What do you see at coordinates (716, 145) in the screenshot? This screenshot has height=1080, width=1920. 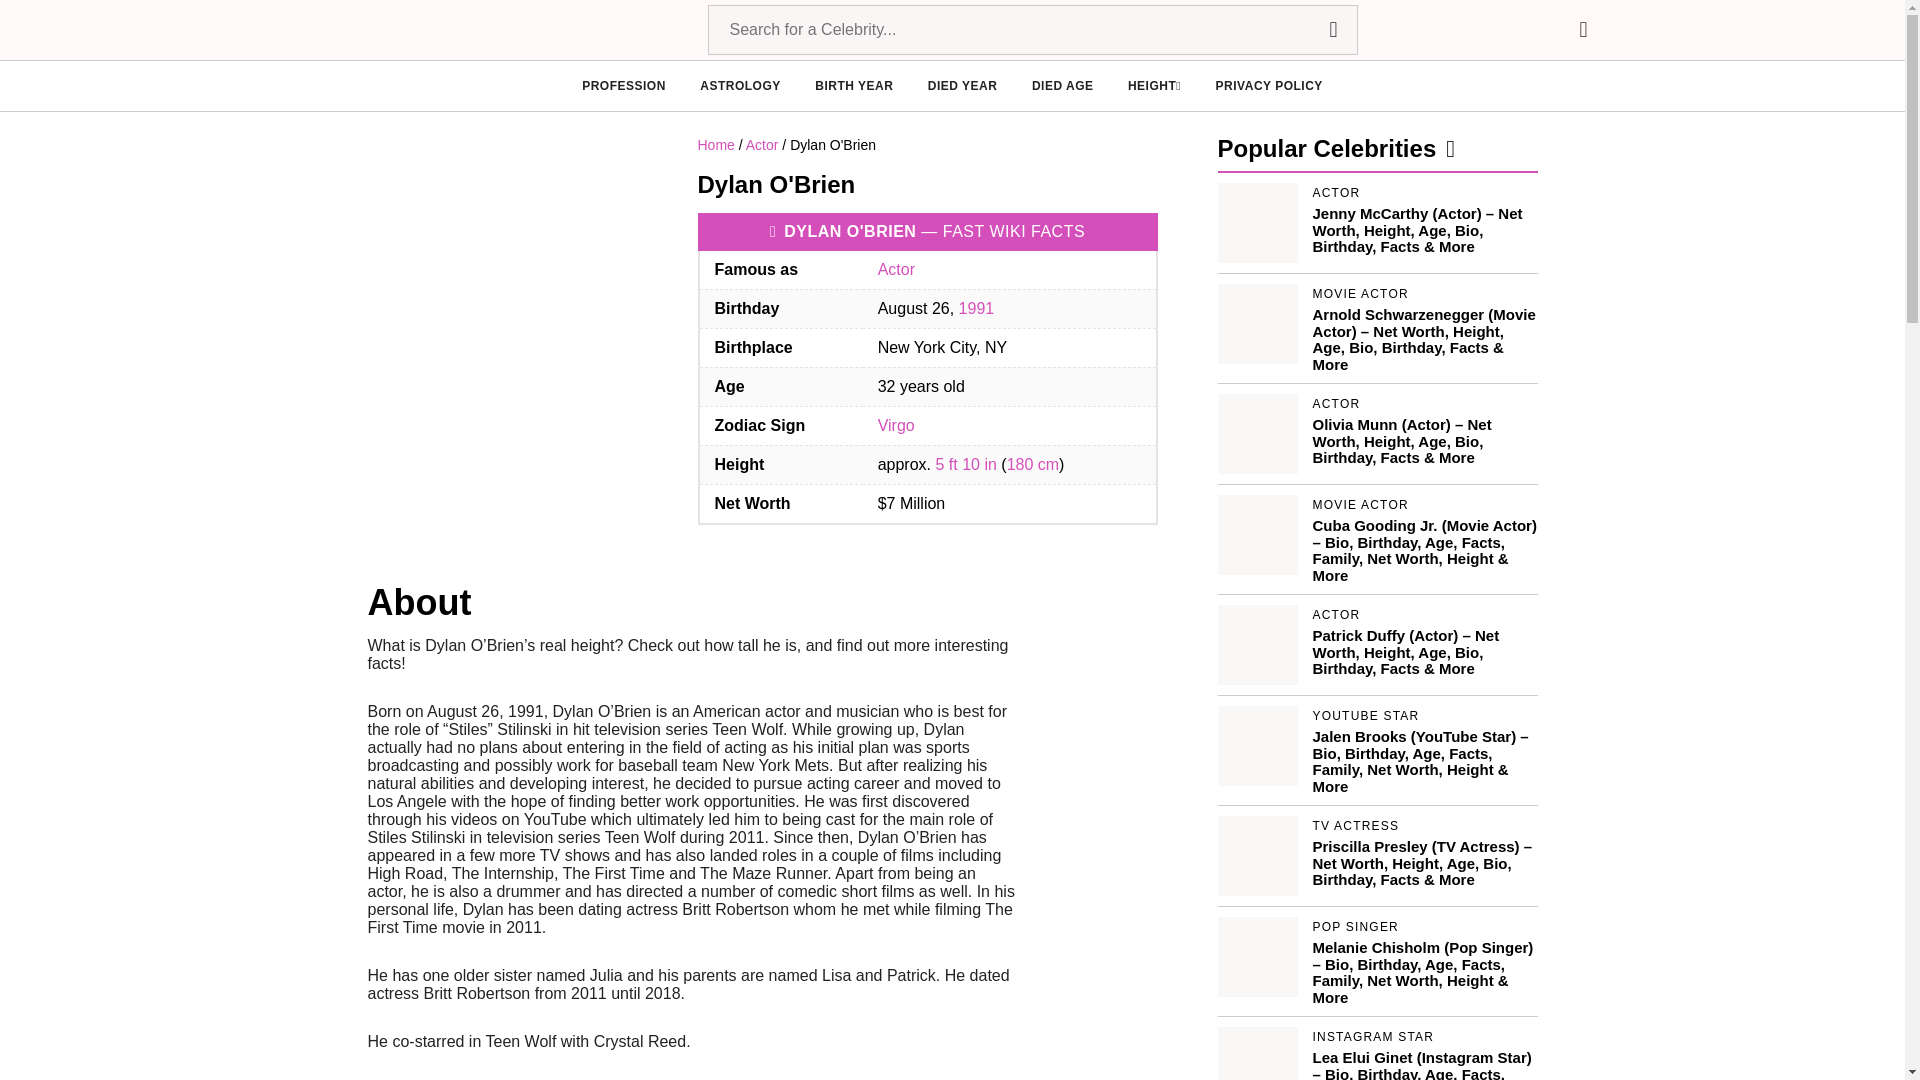 I see `Home` at bounding box center [716, 145].